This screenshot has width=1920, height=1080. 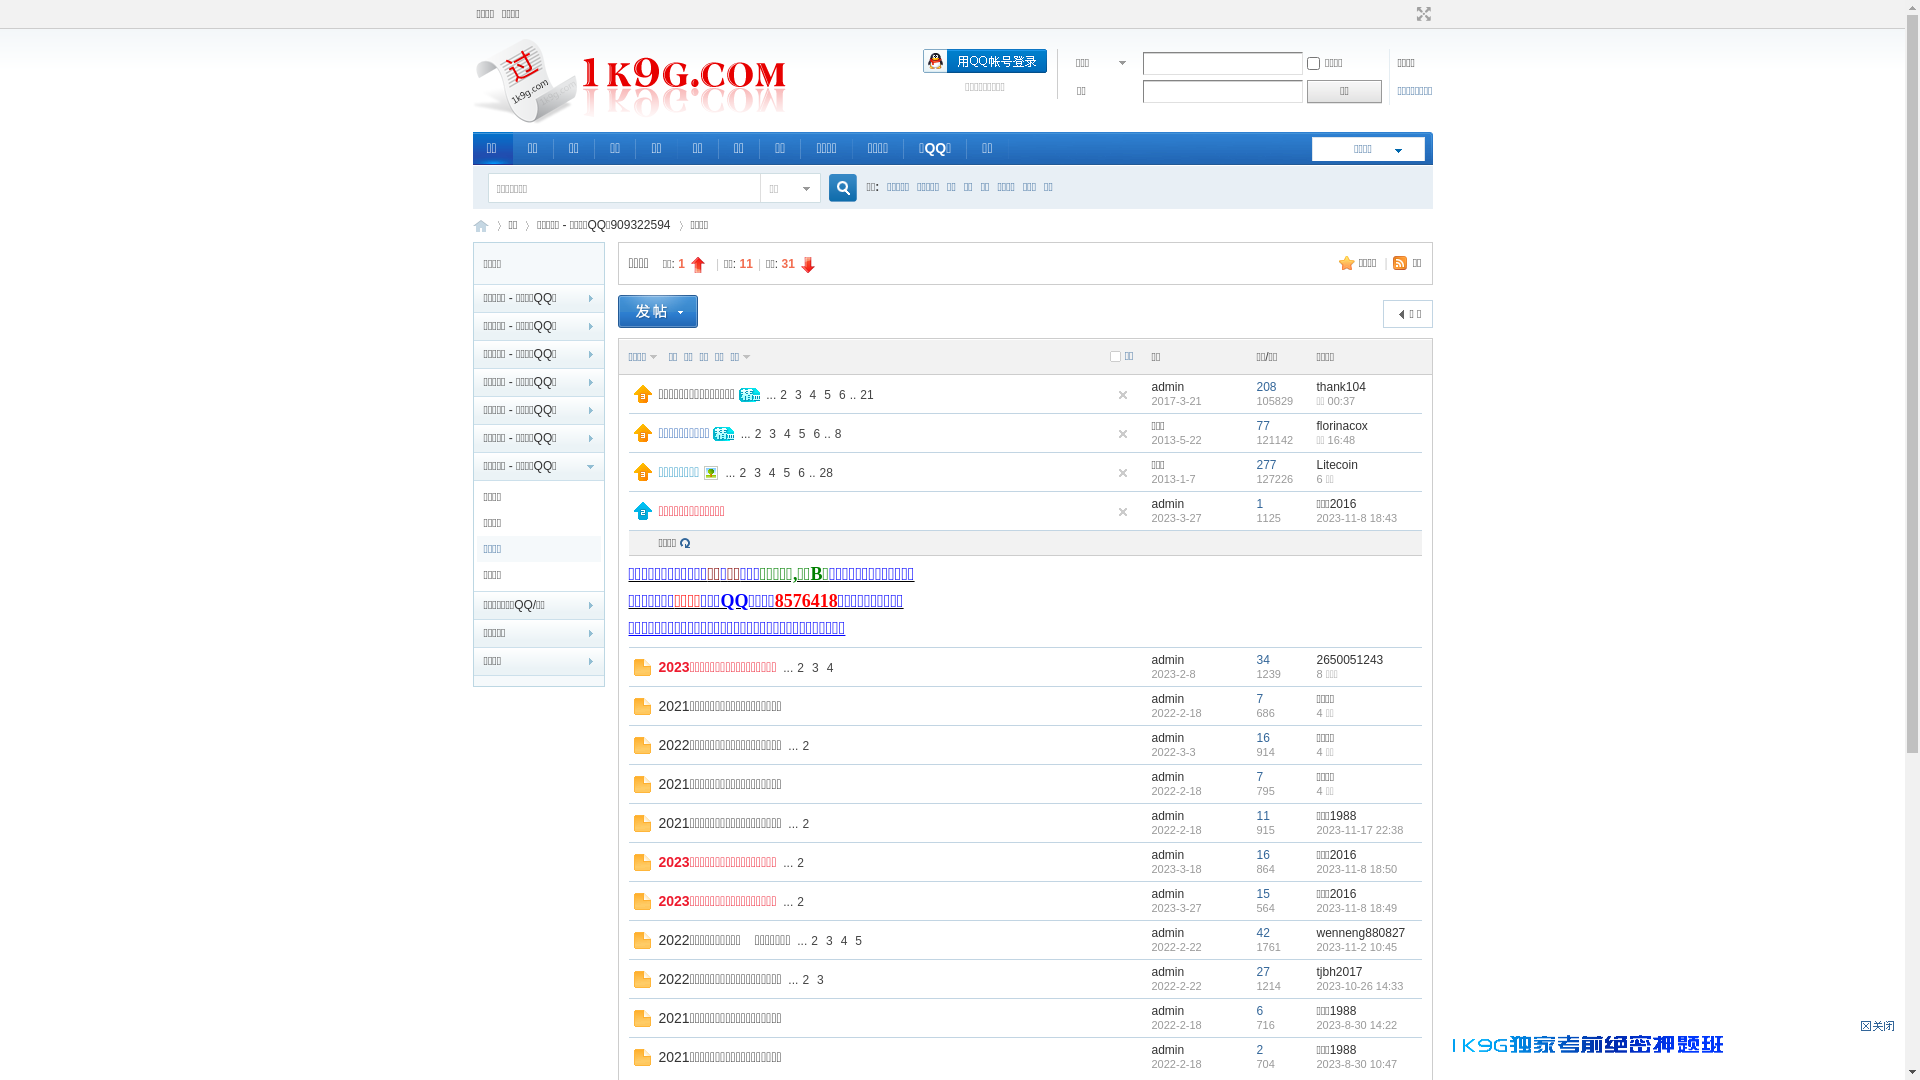 What do you see at coordinates (784, 395) in the screenshot?
I see `2` at bounding box center [784, 395].